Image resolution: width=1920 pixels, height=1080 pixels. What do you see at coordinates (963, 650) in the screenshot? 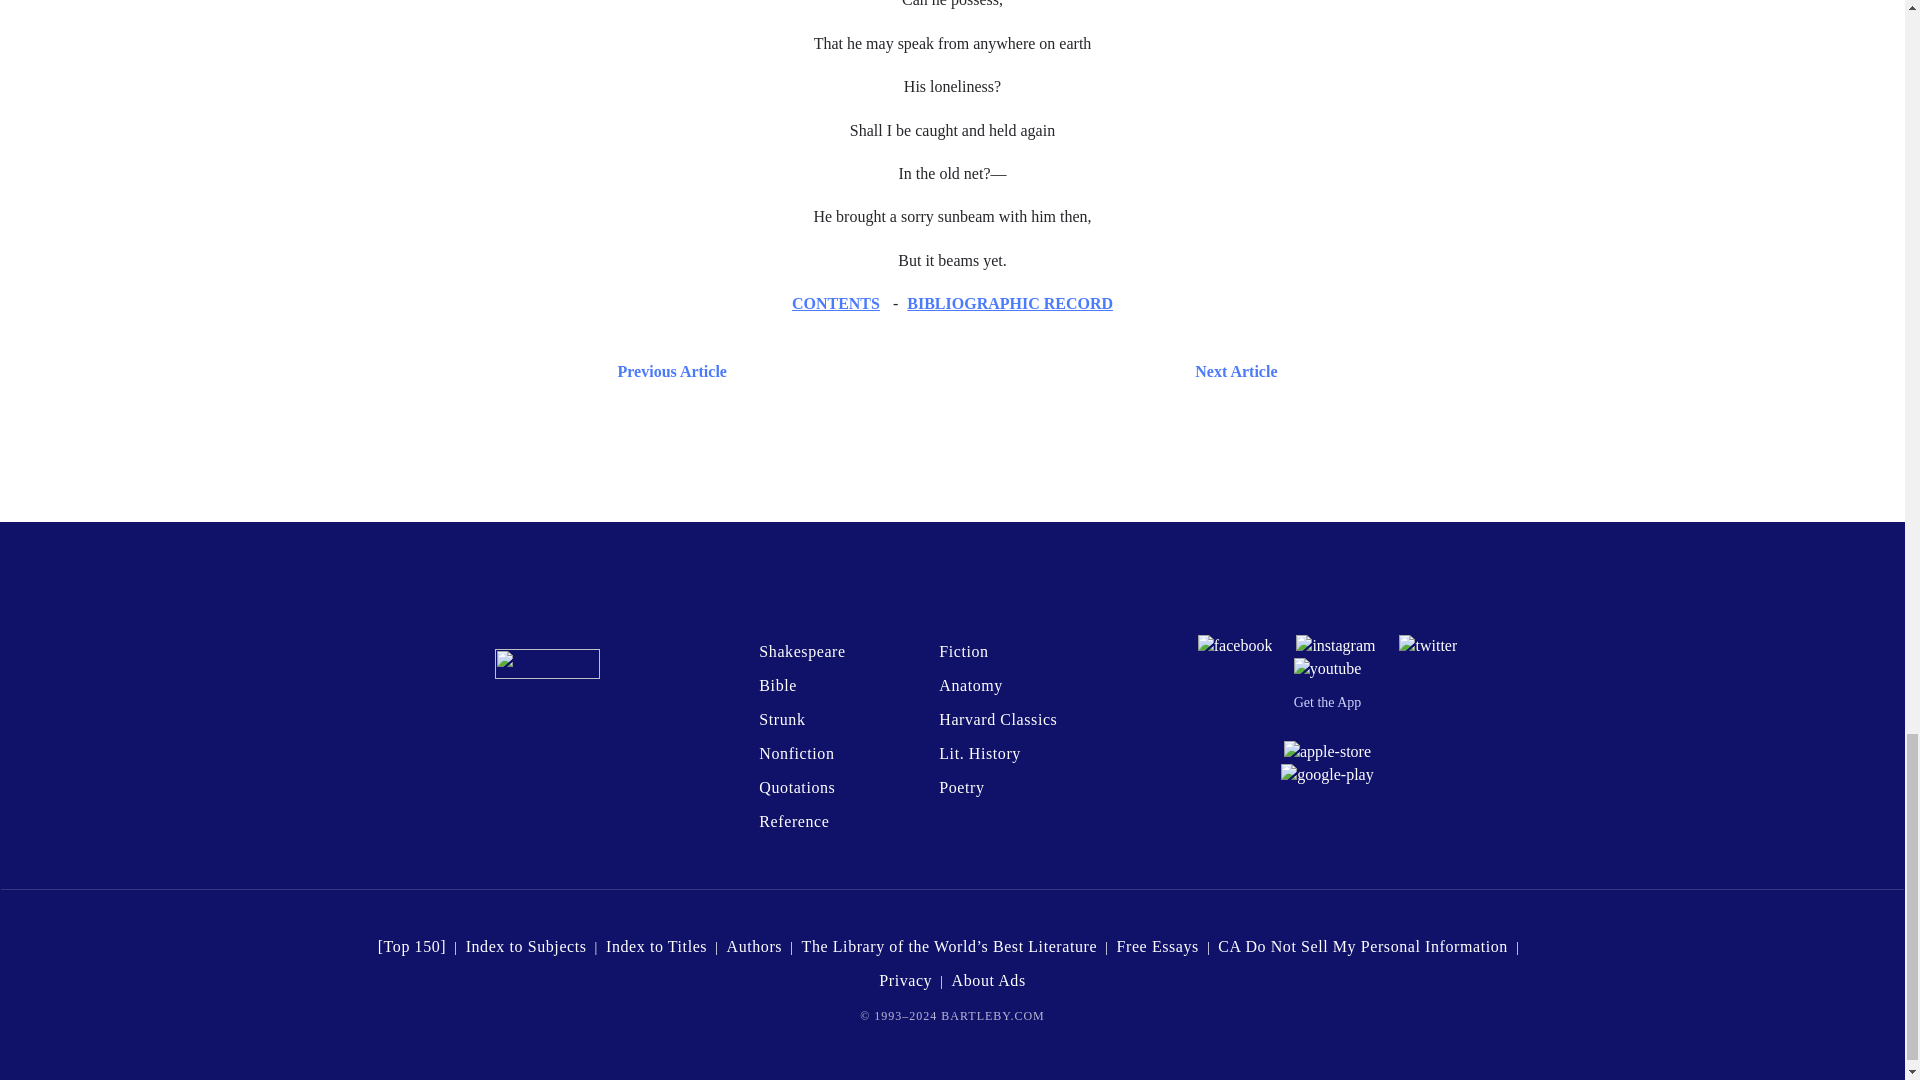
I see `Fiction` at bounding box center [963, 650].